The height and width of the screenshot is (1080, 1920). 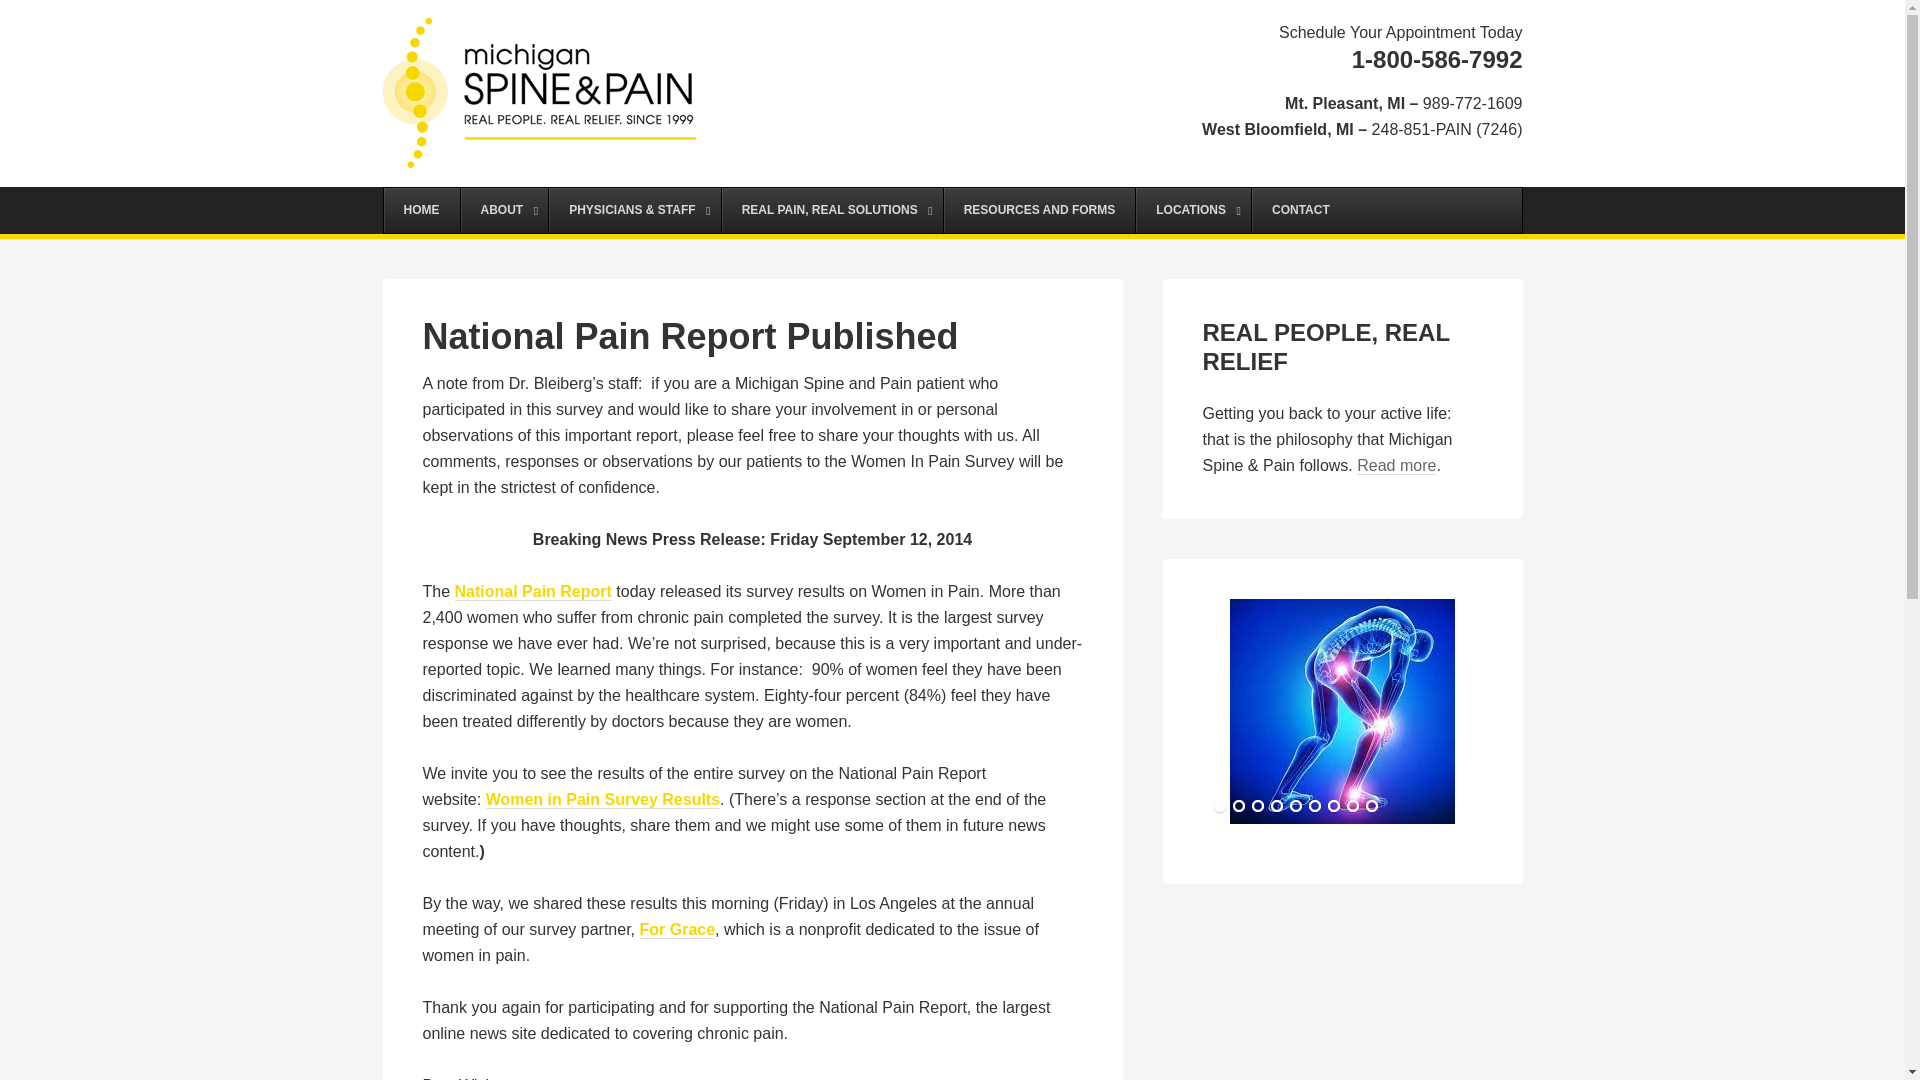 What do you see at coordinates (832, 210) in the screenshot?
I see `REAL PAIN, REAL SOLUTIONS` at bounding box center [832, 210].